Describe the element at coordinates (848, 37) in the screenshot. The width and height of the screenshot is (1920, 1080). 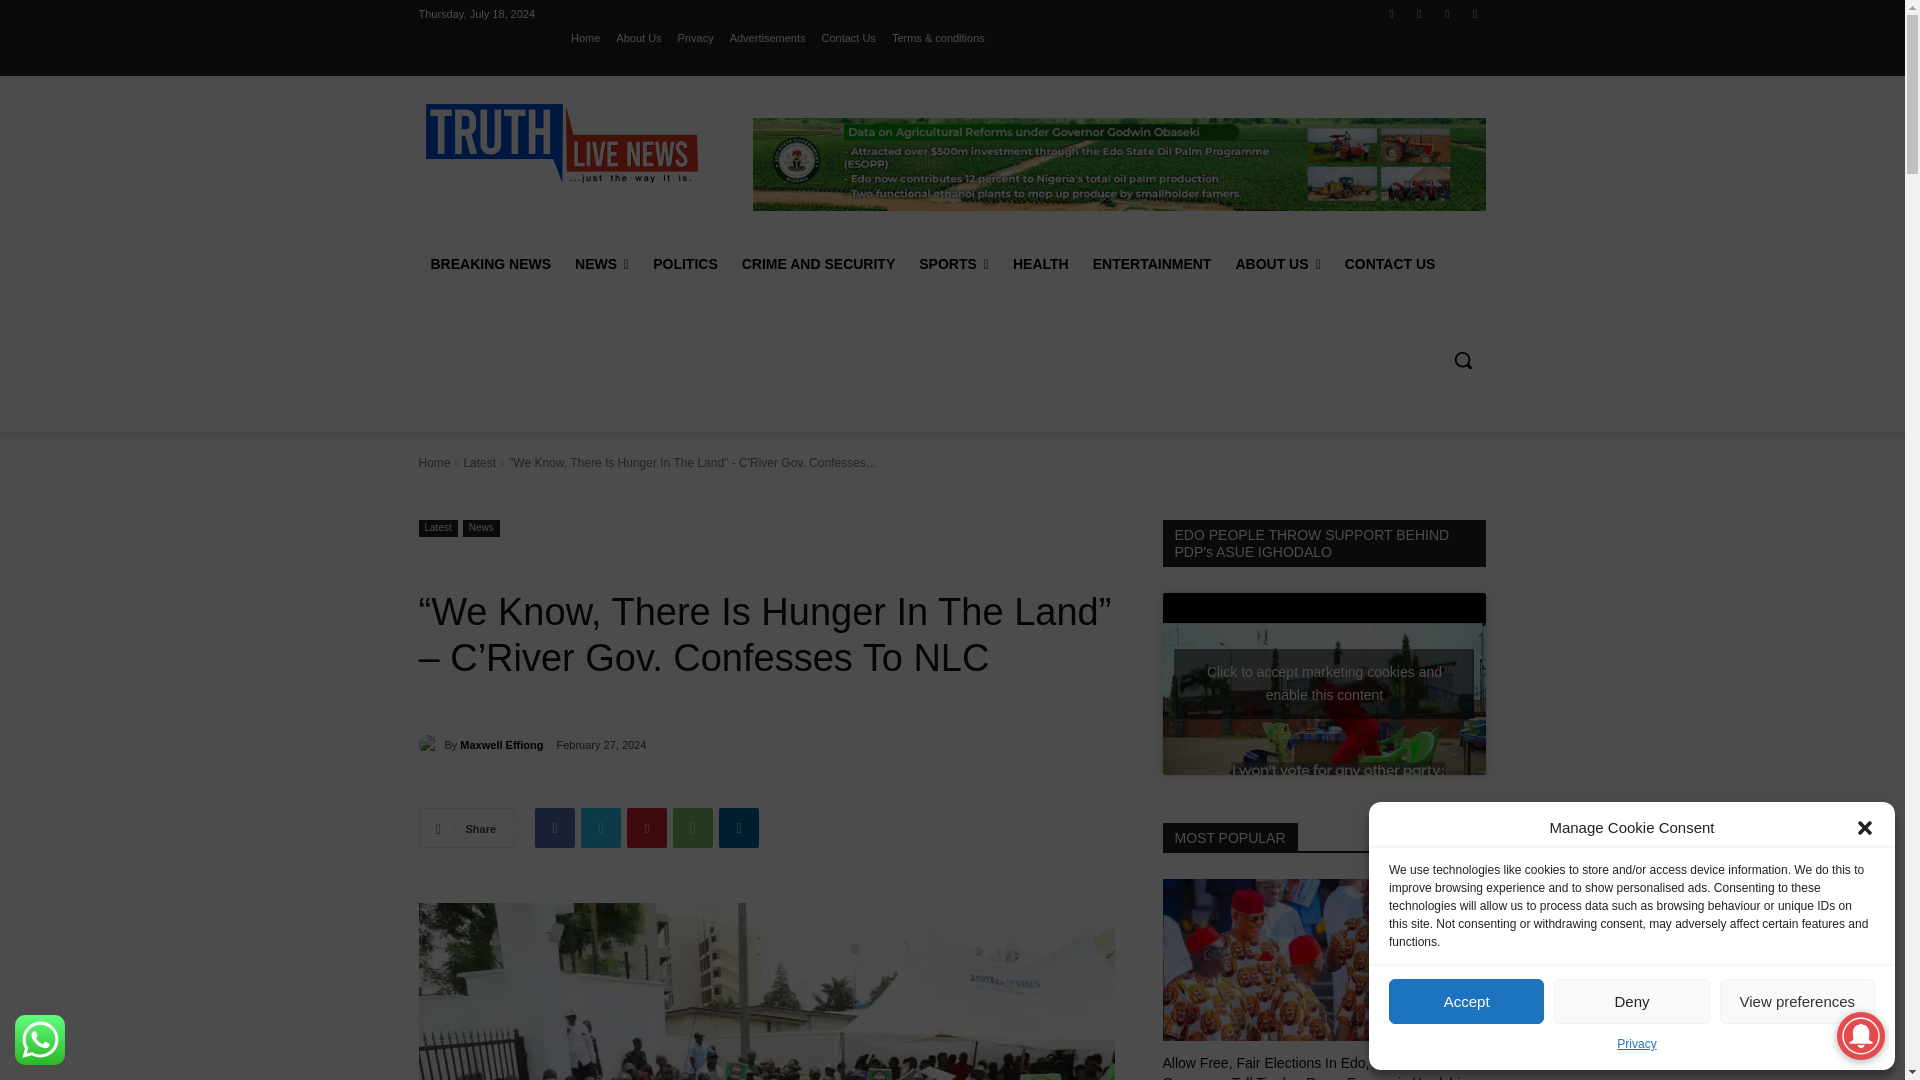
I see `Contact Us` at that location.